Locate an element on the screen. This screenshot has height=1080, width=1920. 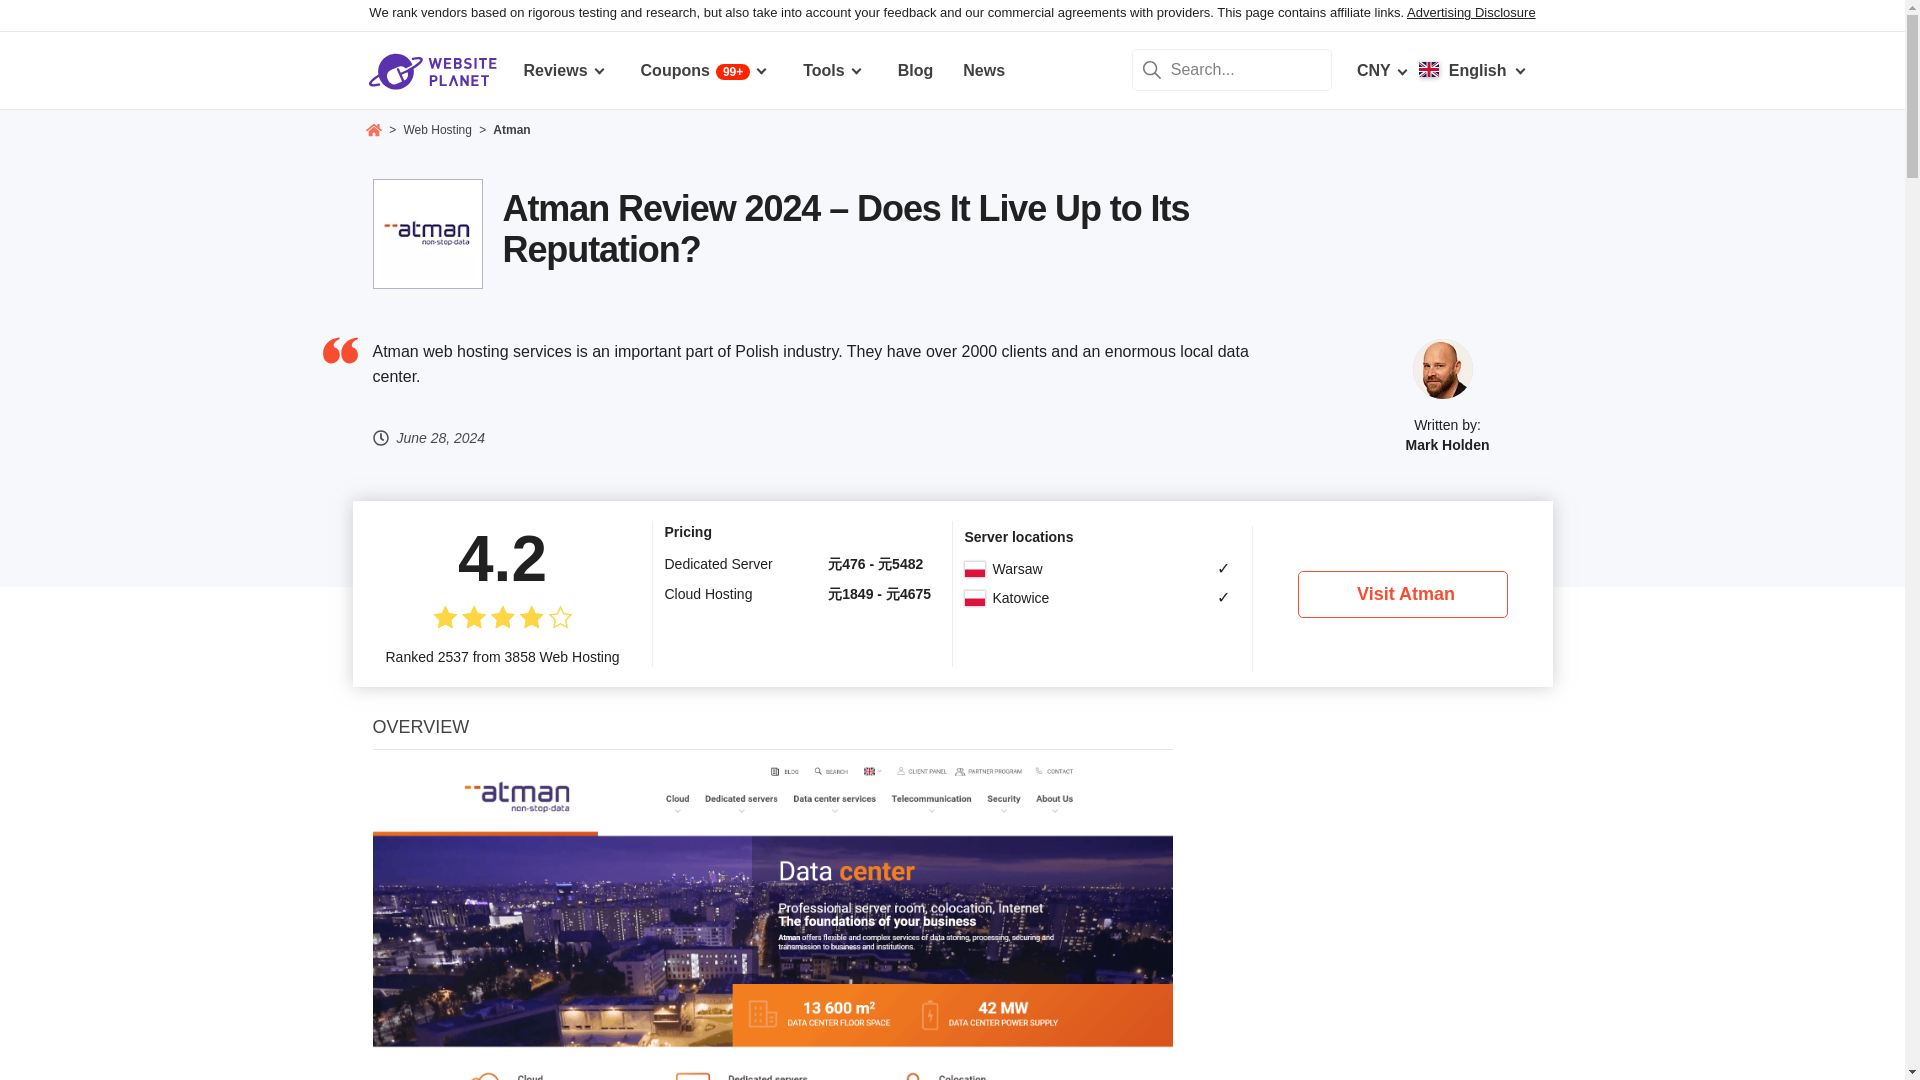
Advertising Disclosure is located at coordinates (1472, 12).